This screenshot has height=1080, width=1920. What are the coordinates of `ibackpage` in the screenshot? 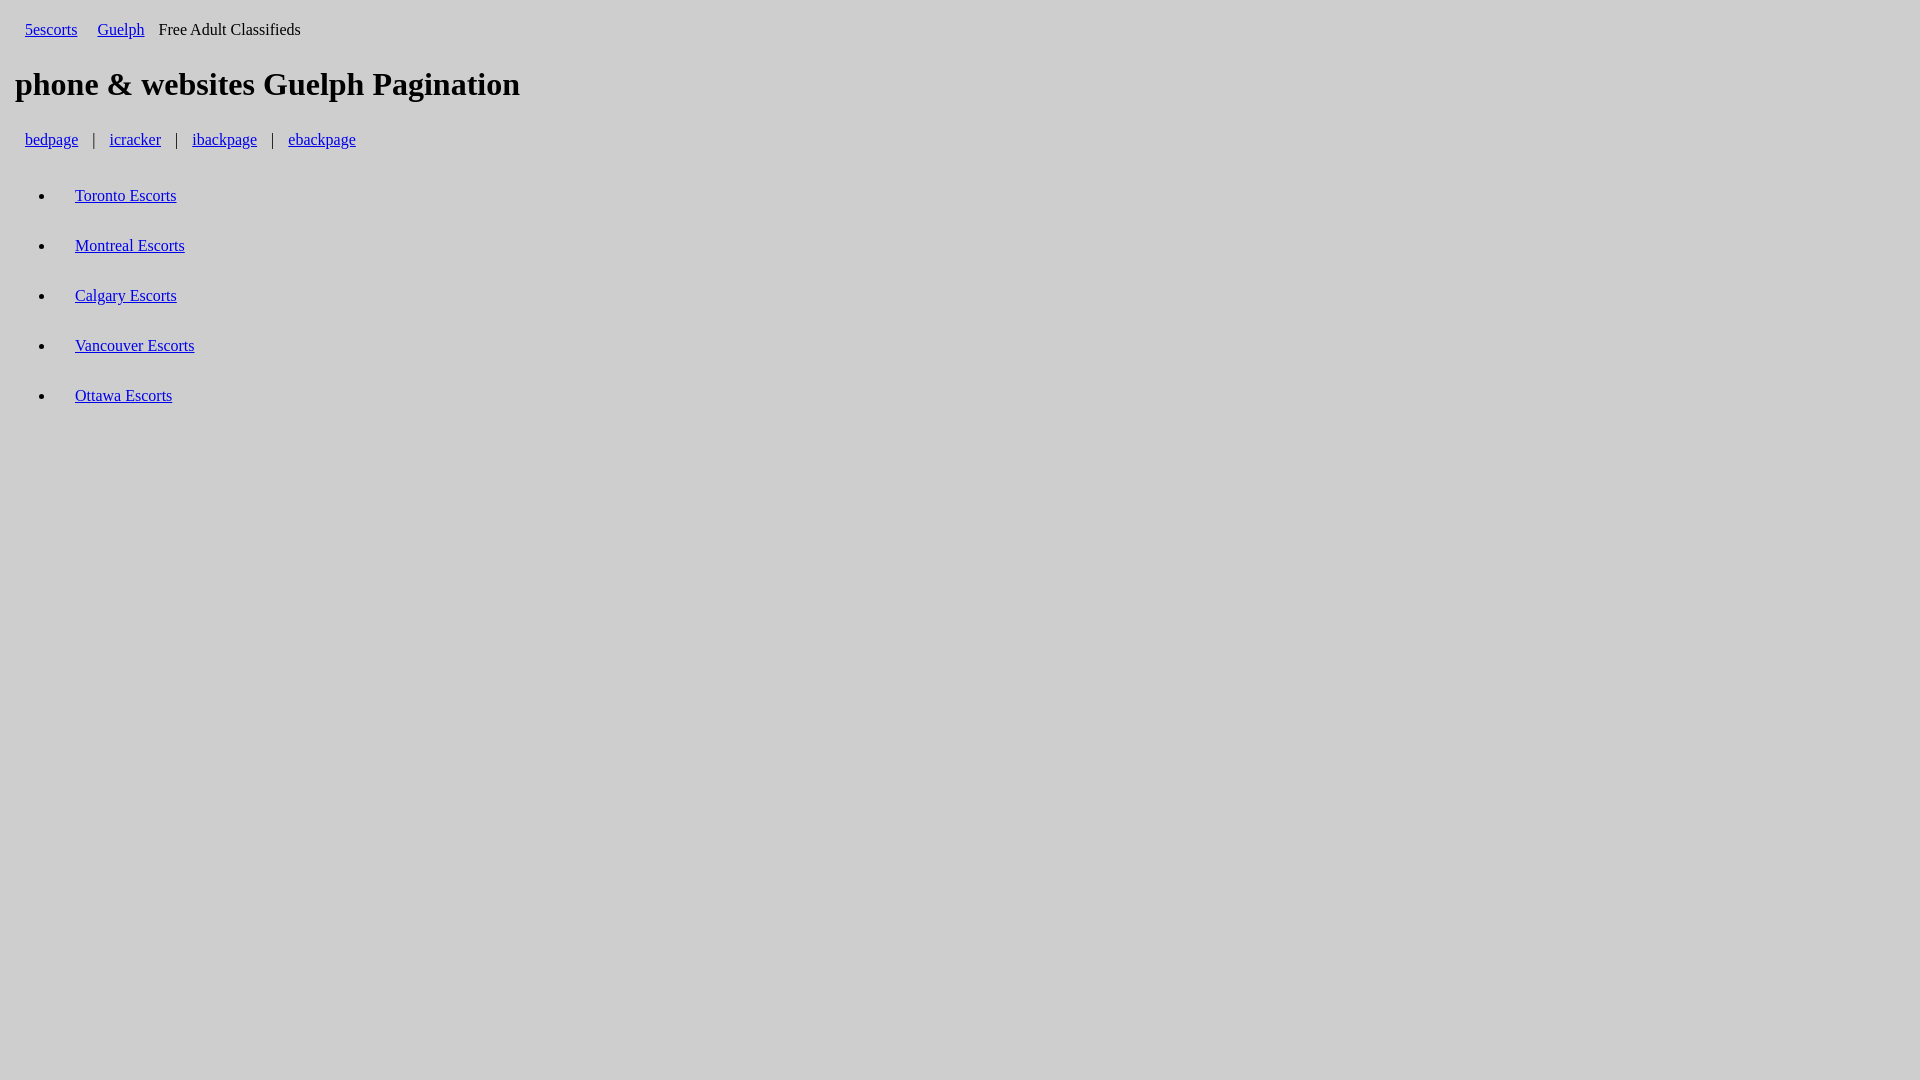 It's located at (224, 140).